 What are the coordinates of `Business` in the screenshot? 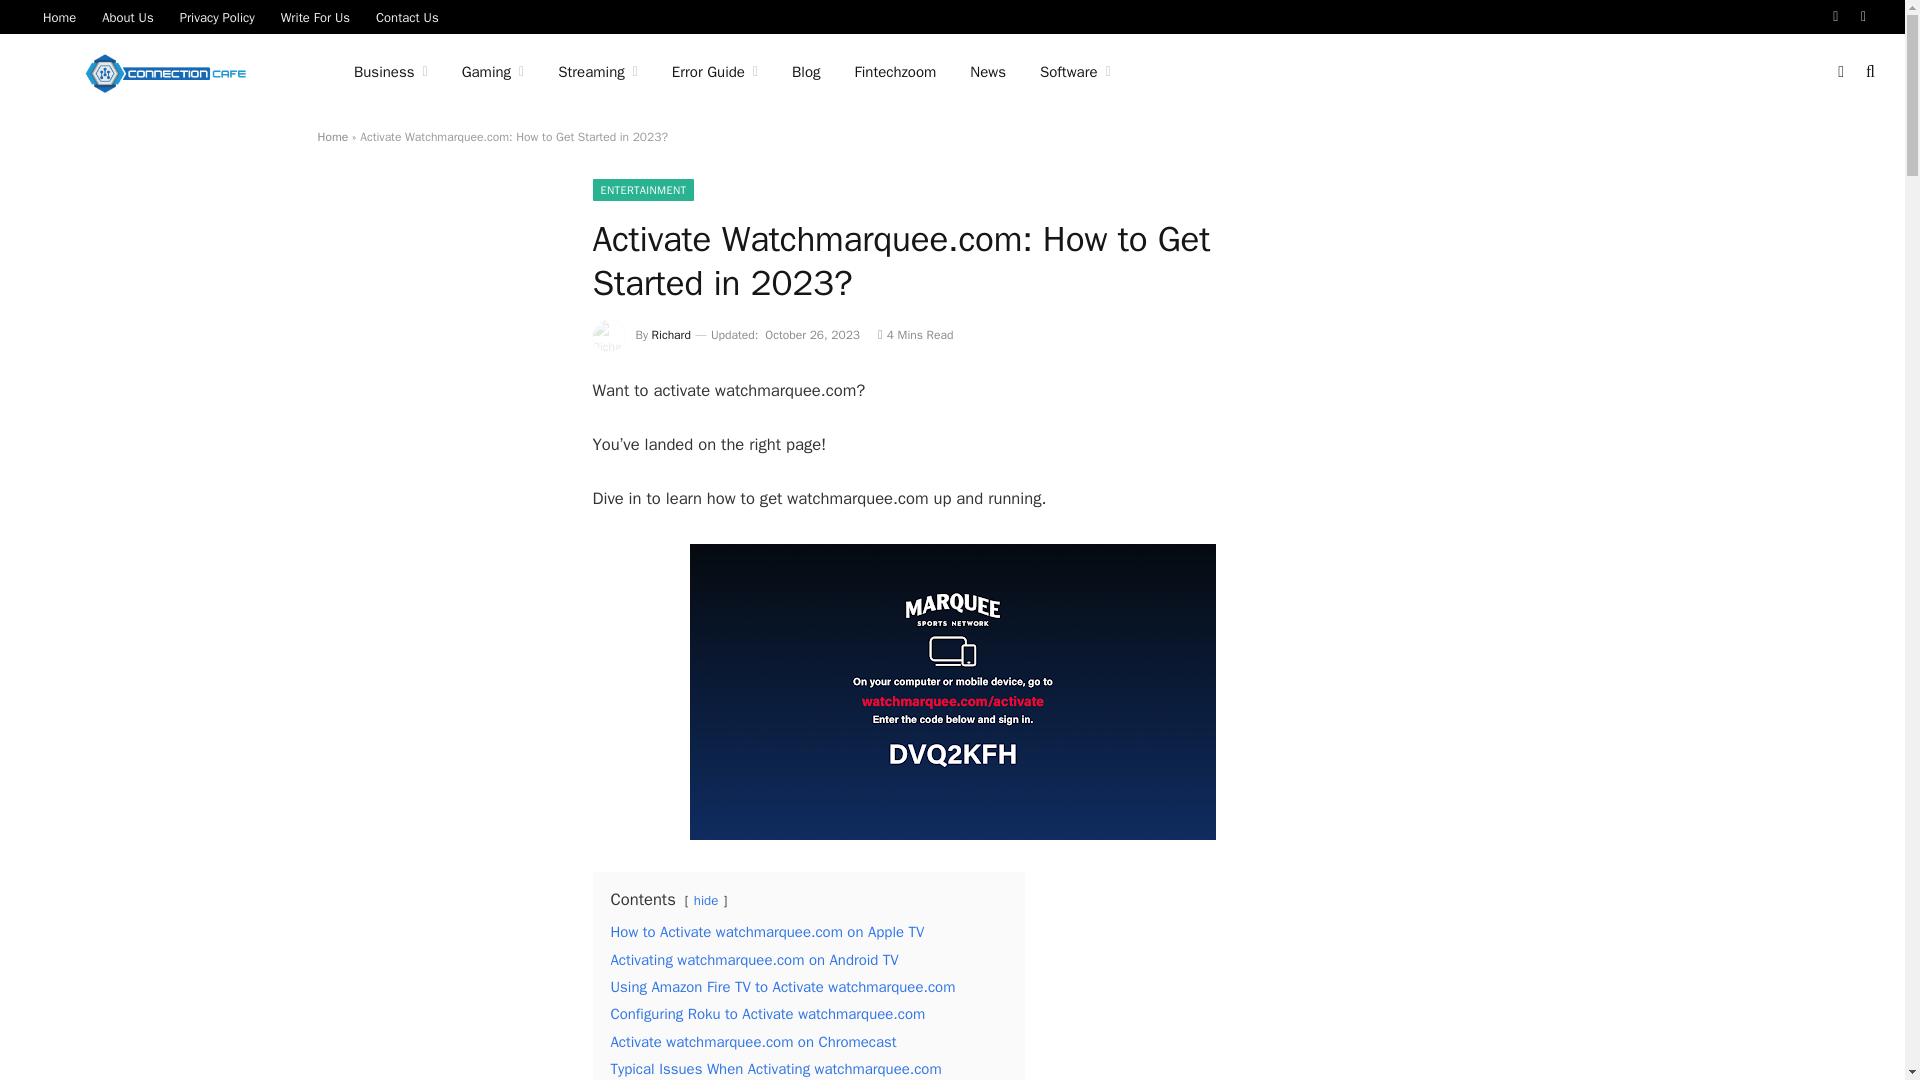 It's located at (391, 72).